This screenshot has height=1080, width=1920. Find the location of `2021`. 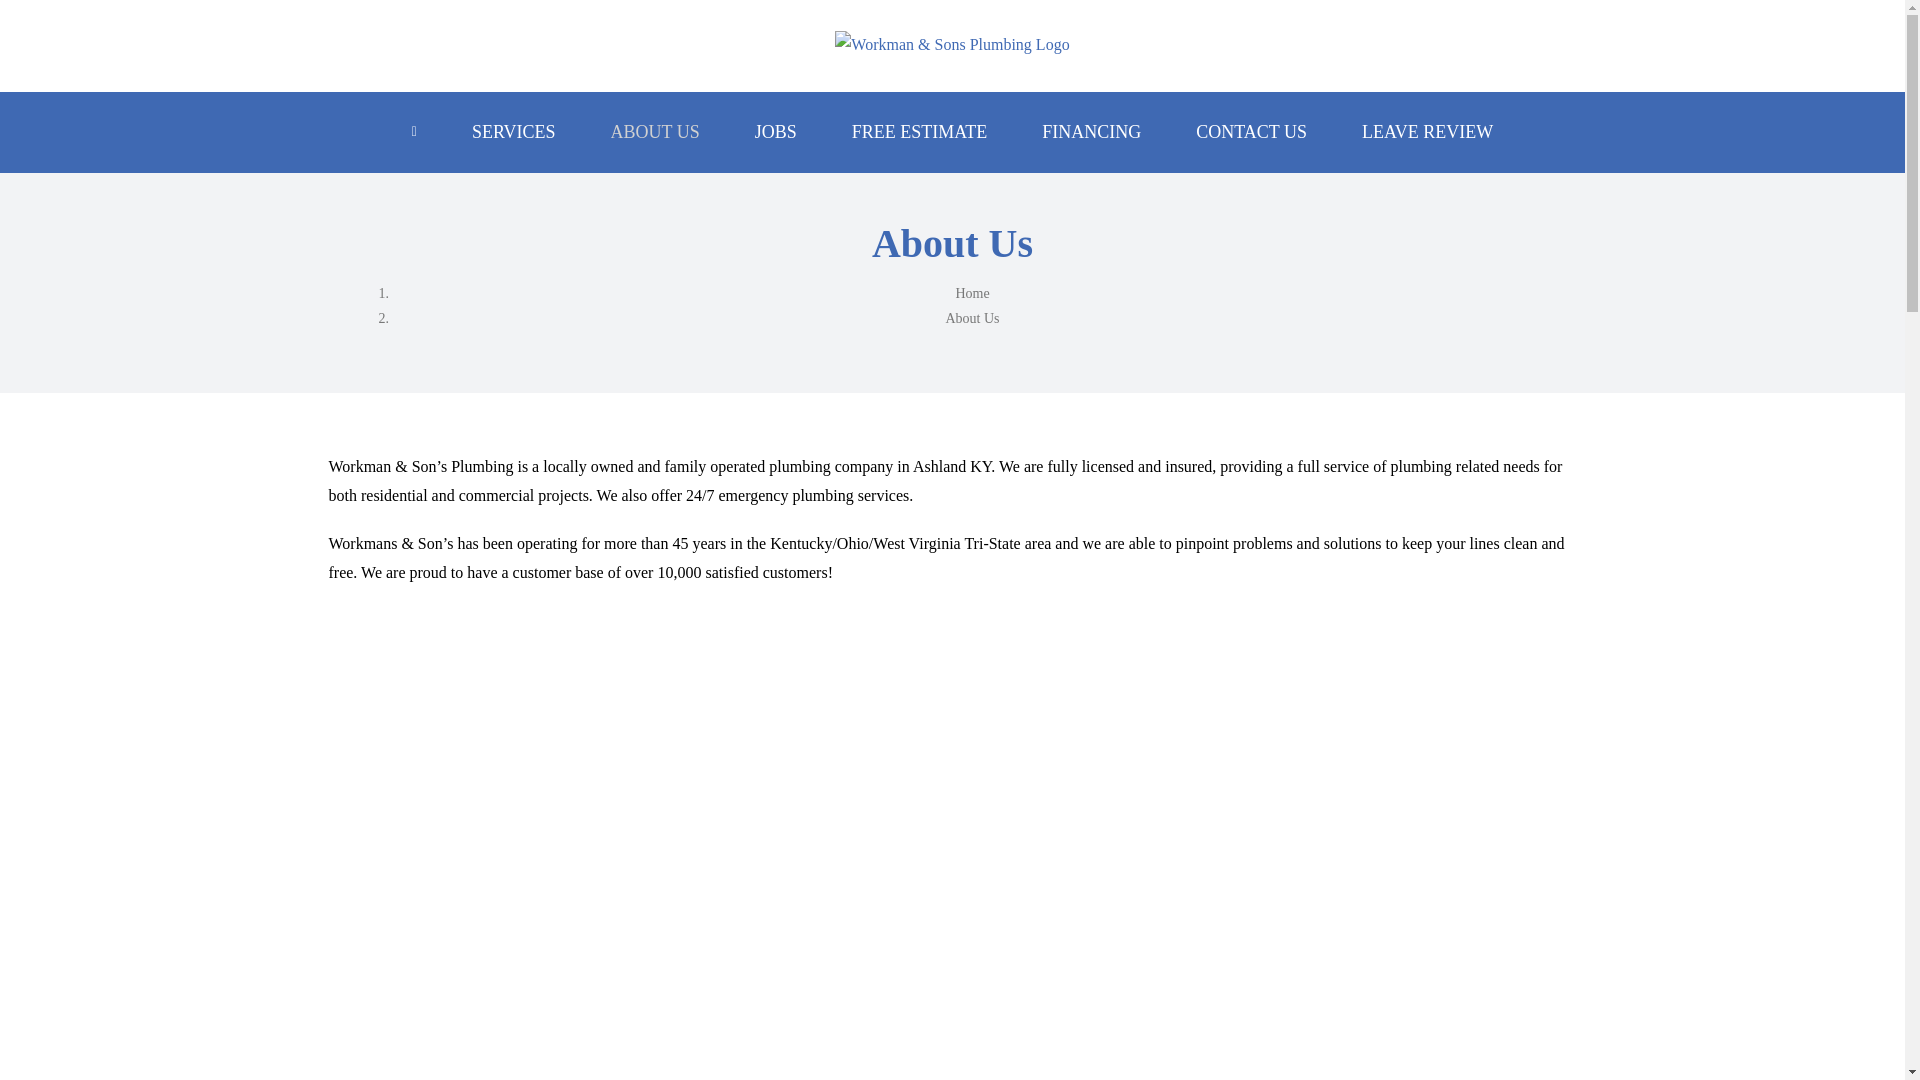

2021 is located at coordinates (528, 1018).